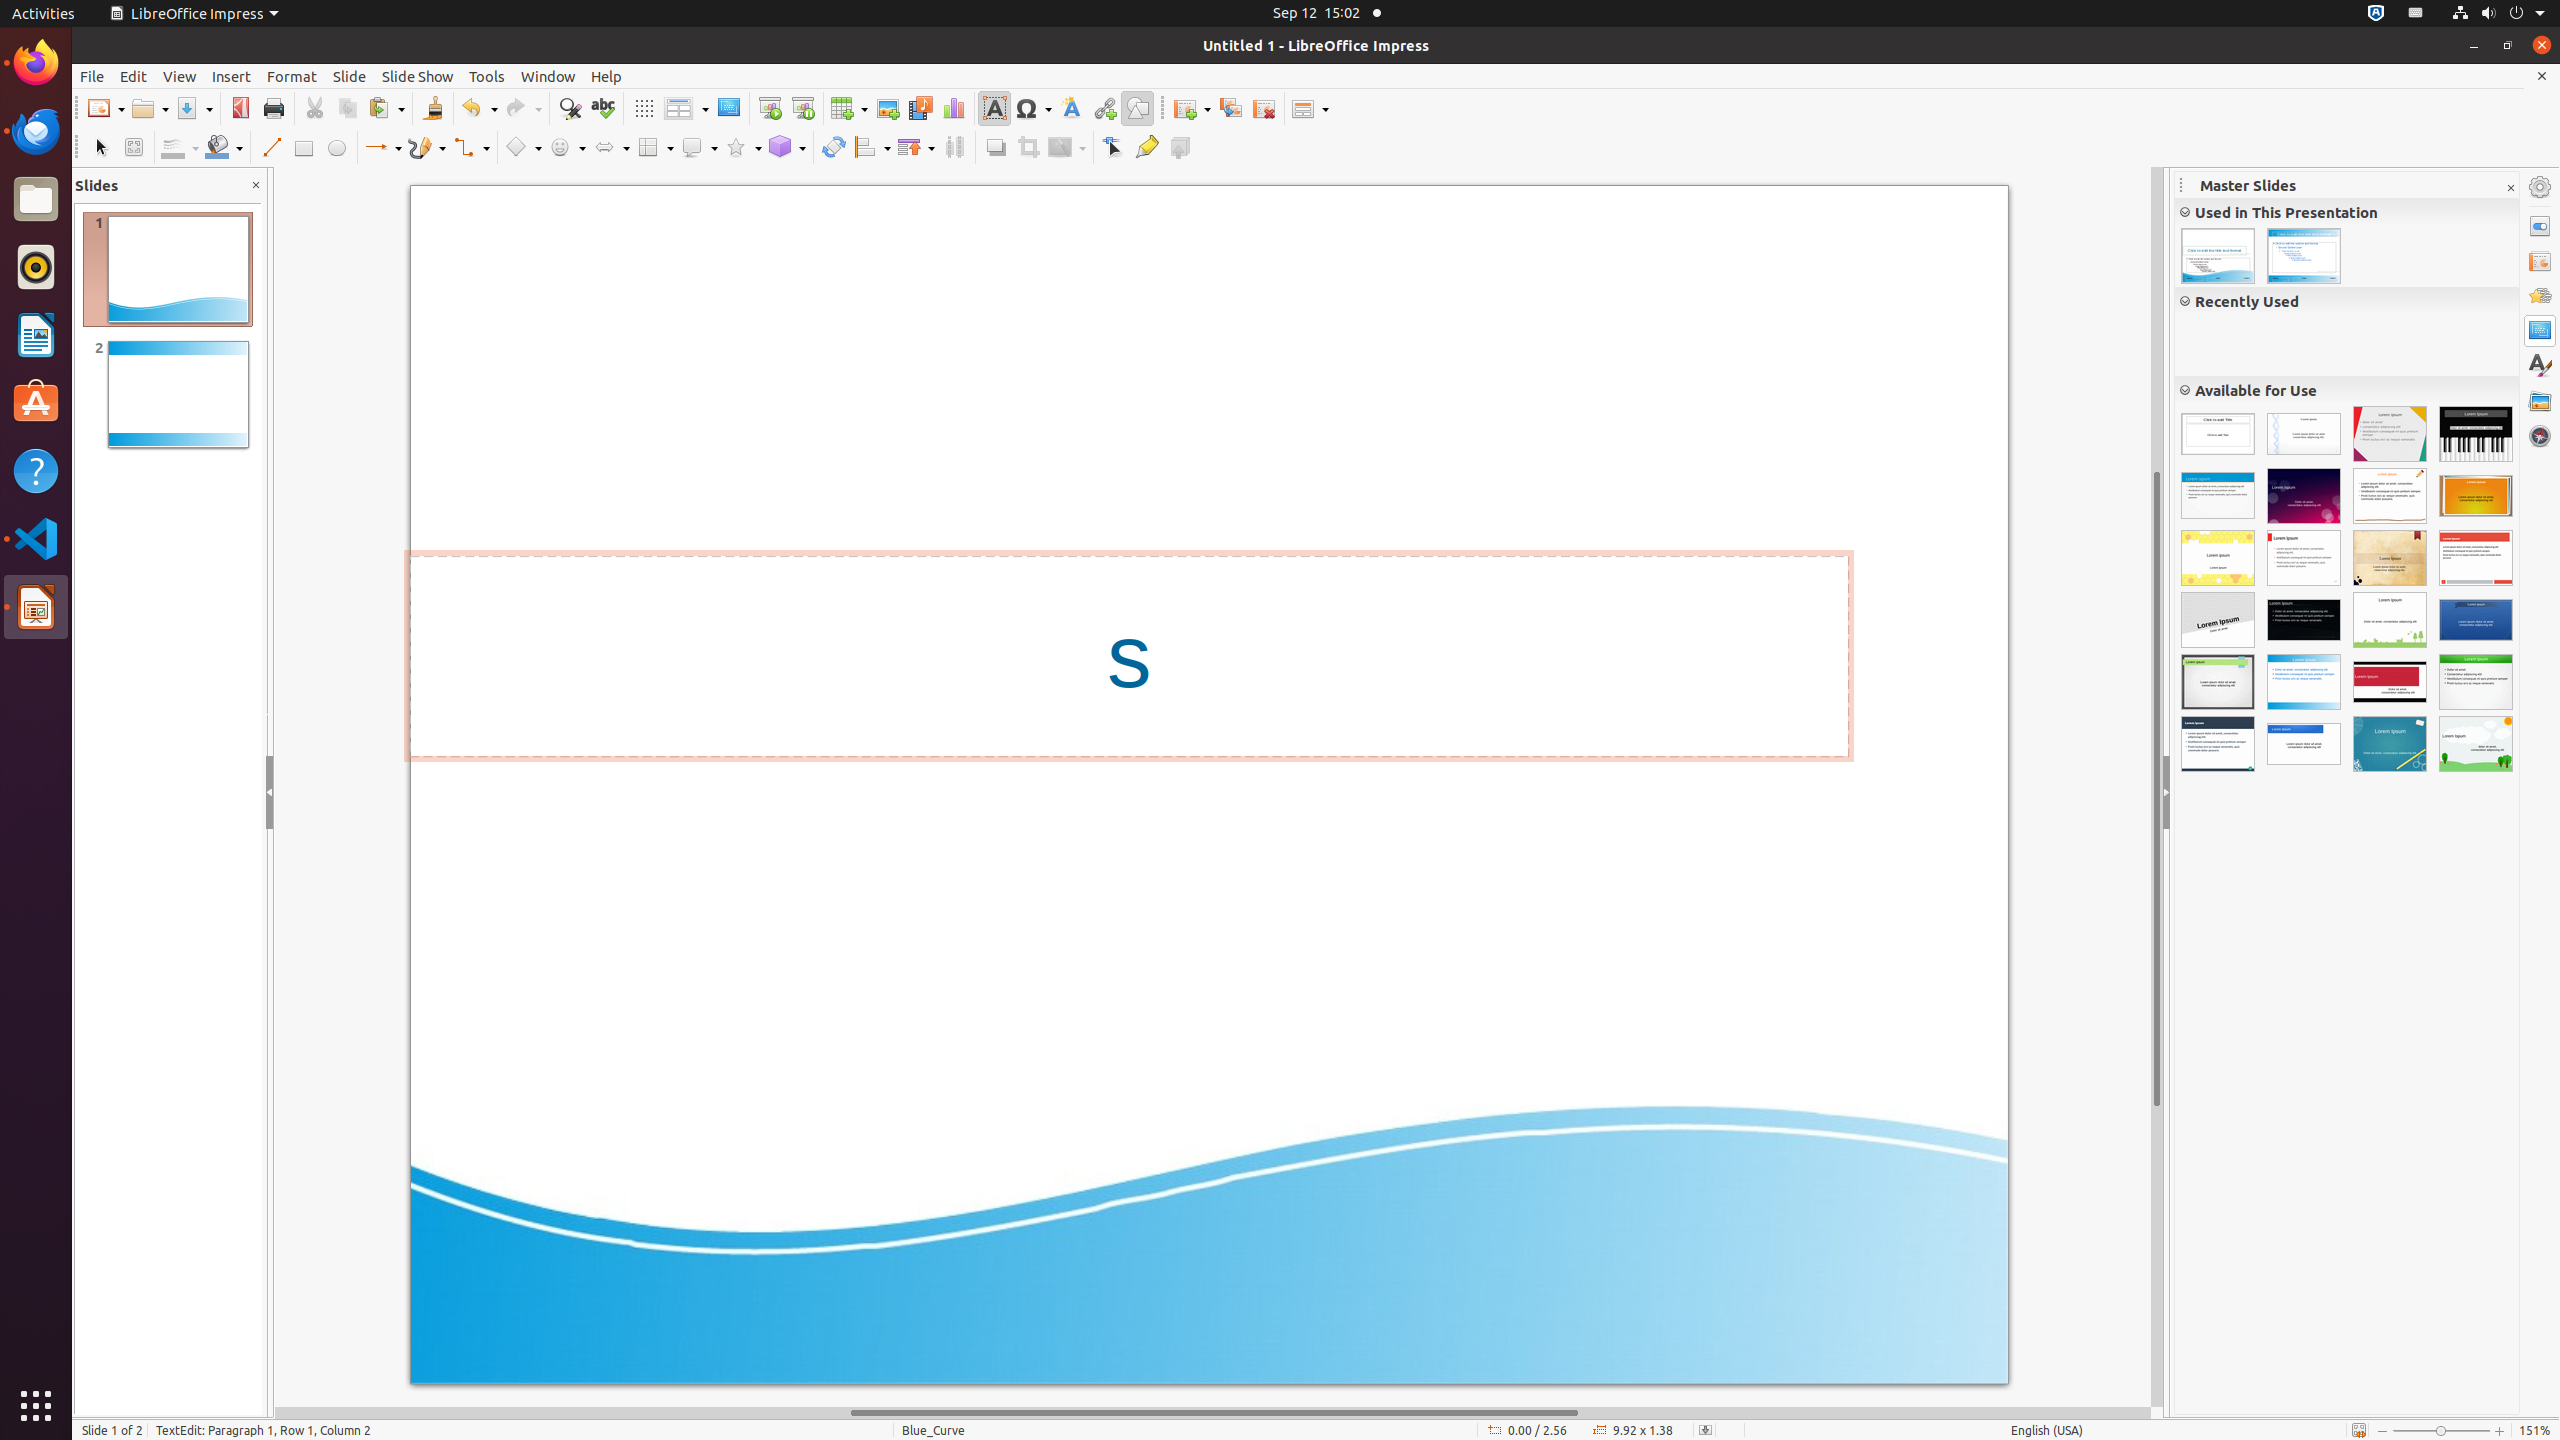 The height and width of the screenshot is (1440, 2560). What do you see at coordinates (2540, 401) in the screenshot?
I see `Gallery` at bounding box center [2540, 401].